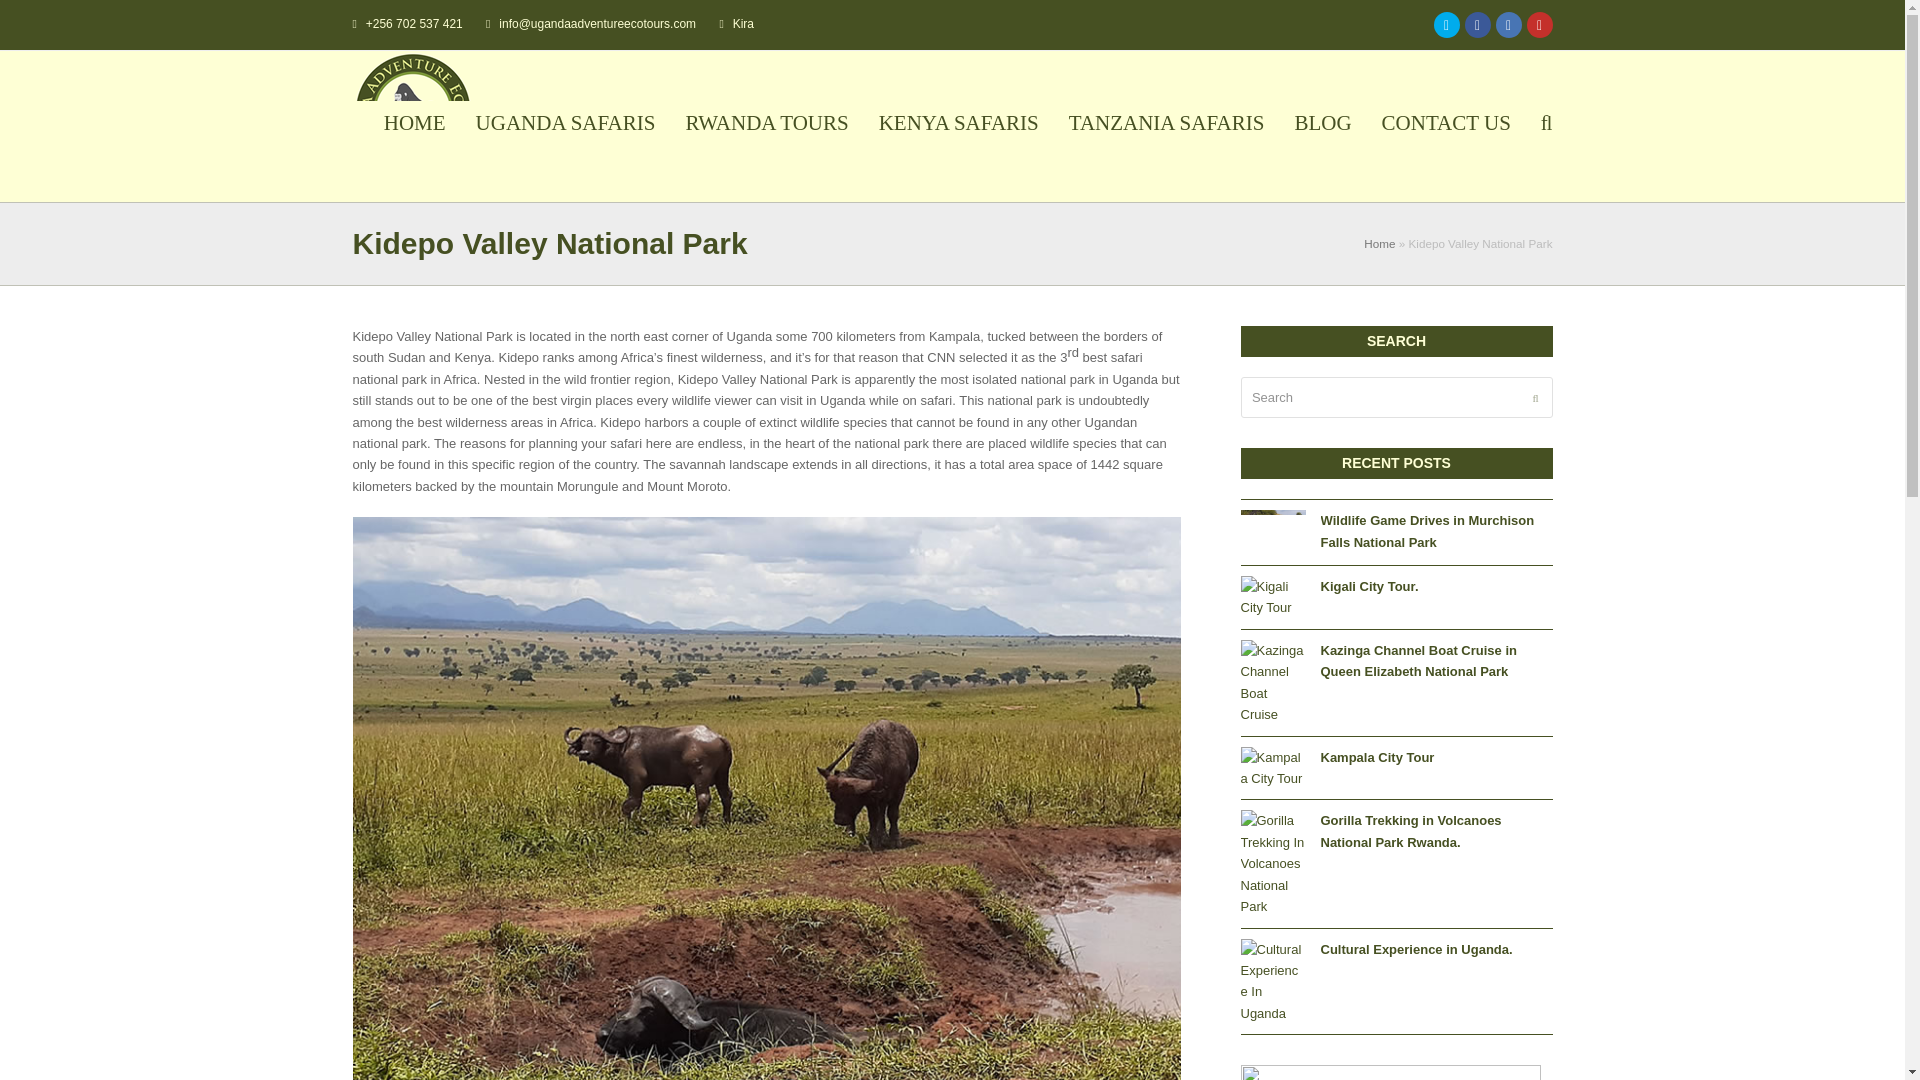  What do you see at coordinates (1272, 532) in the screenshot?
I see `Wildlife Game Drives in Murchison Falls National Park` at bounding box center [1272, 532].